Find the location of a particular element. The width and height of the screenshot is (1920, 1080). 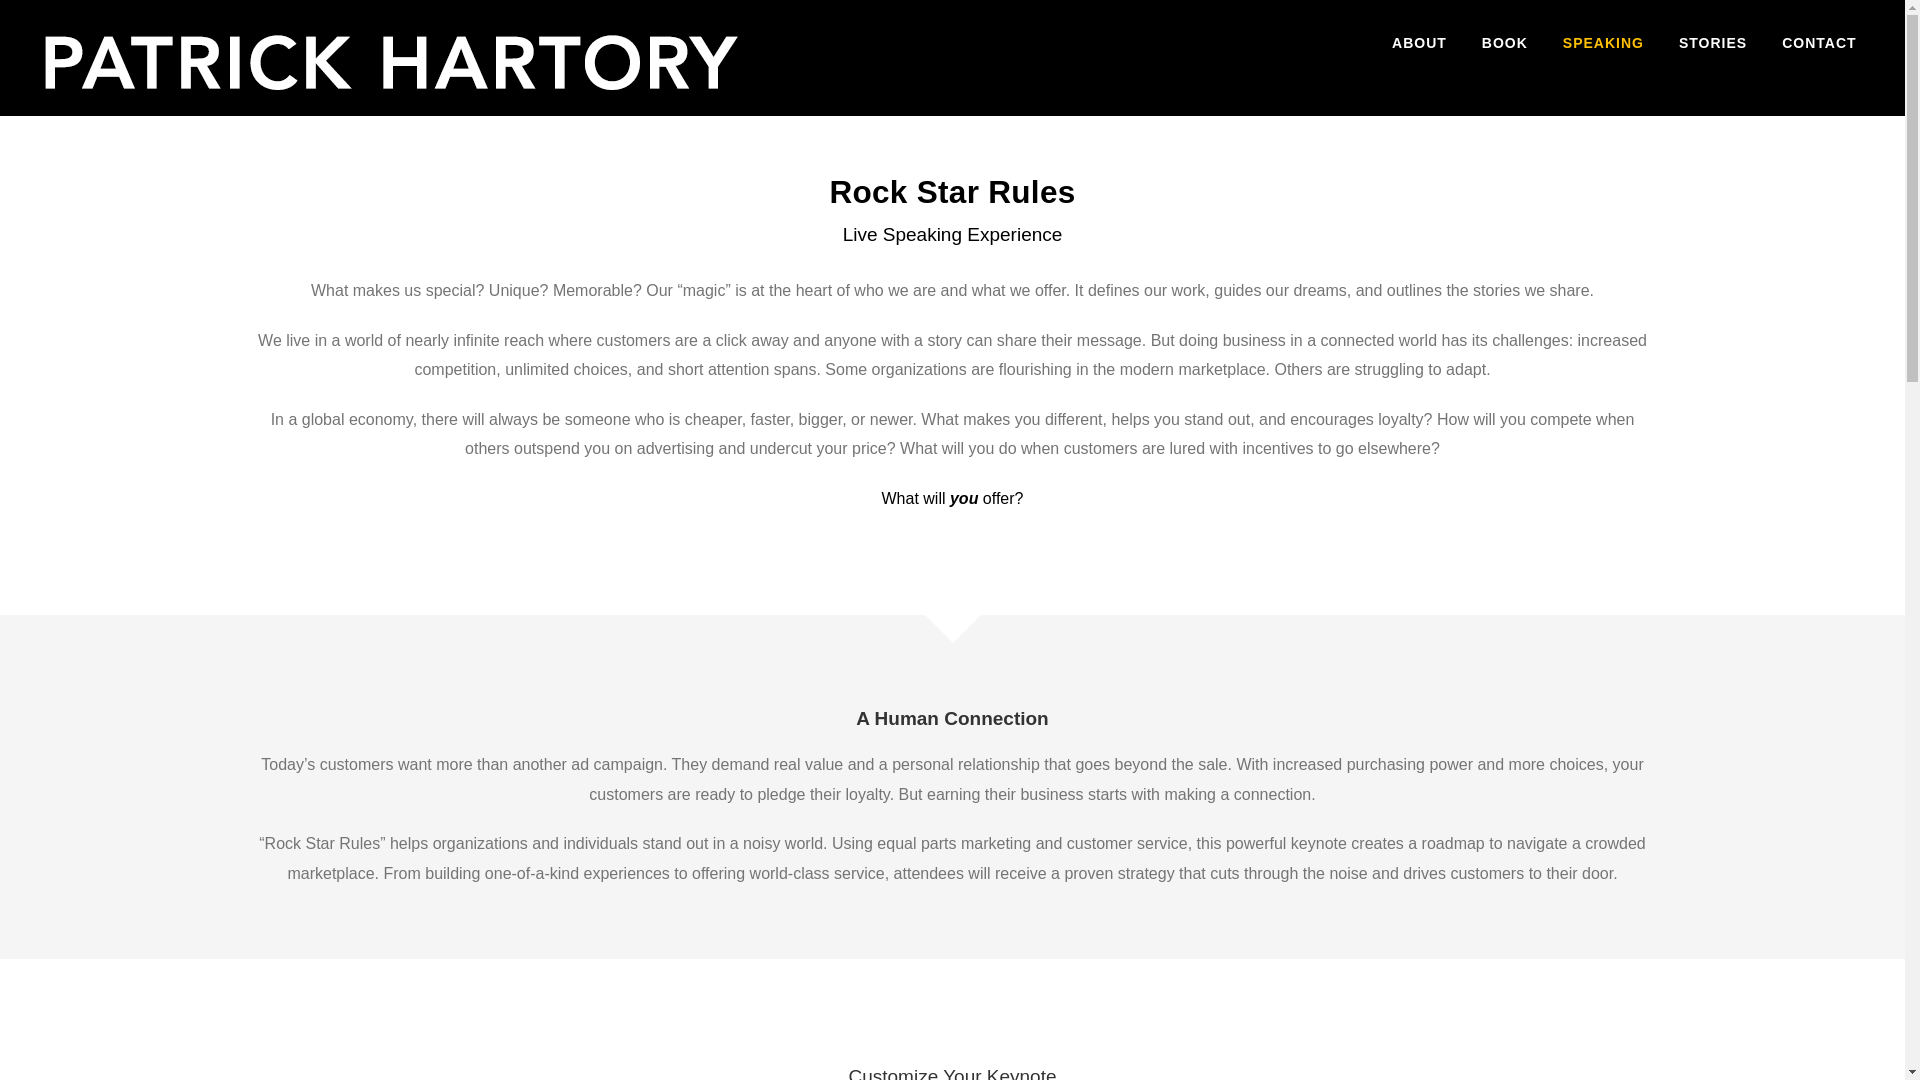

Contact is located at coordinates (1818, 42).